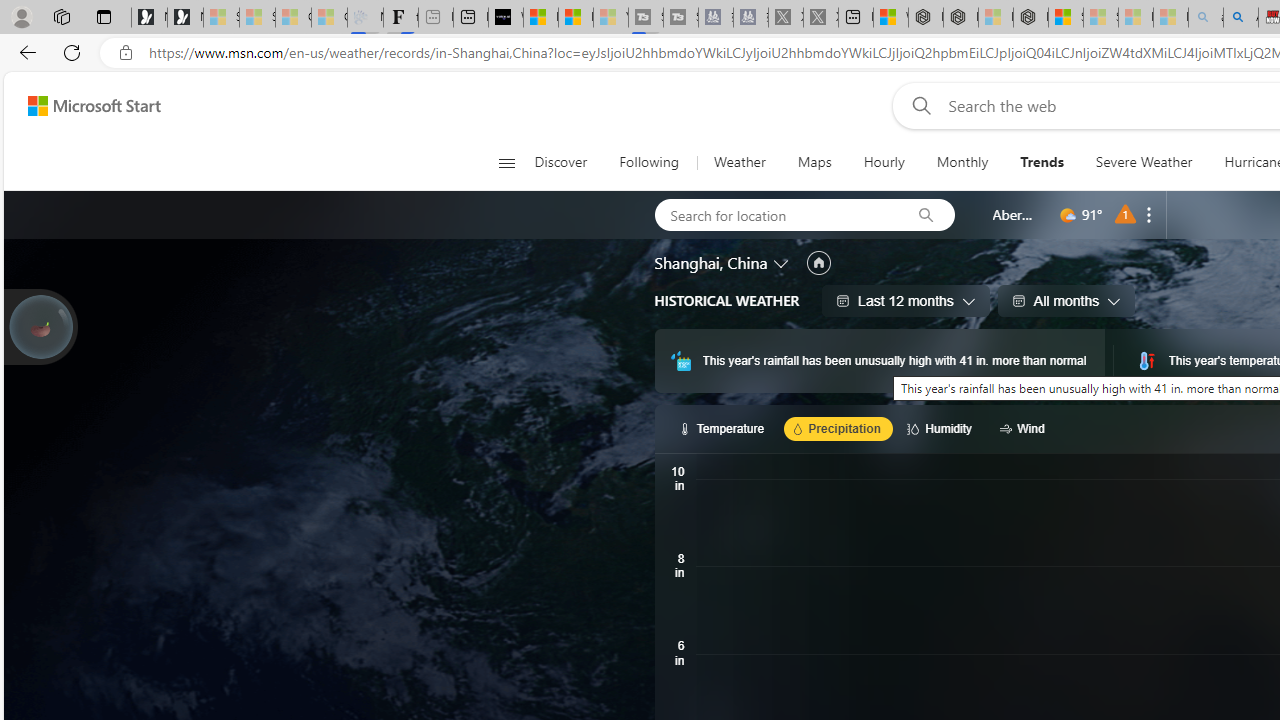  Describe the element at coordinates (1144, 162) in the screenshot. I see `Severe Weather` at that location.